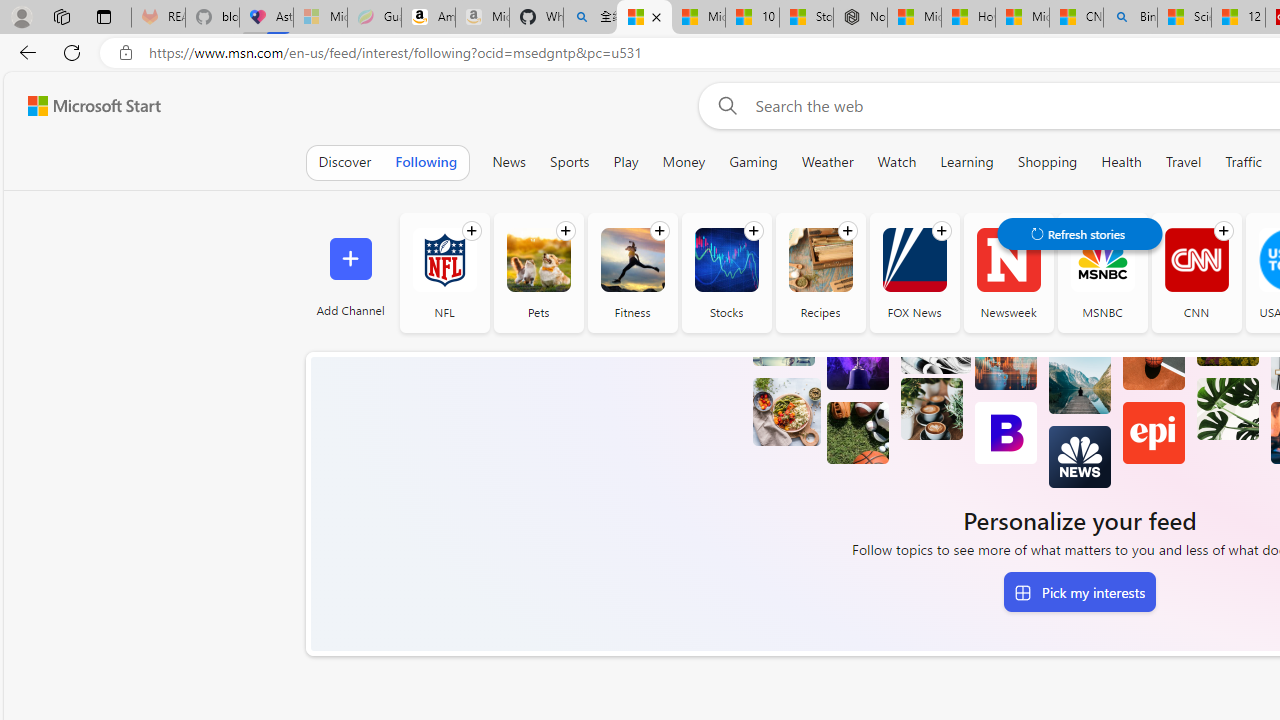  I want to click on Weather, so click(827, 162).